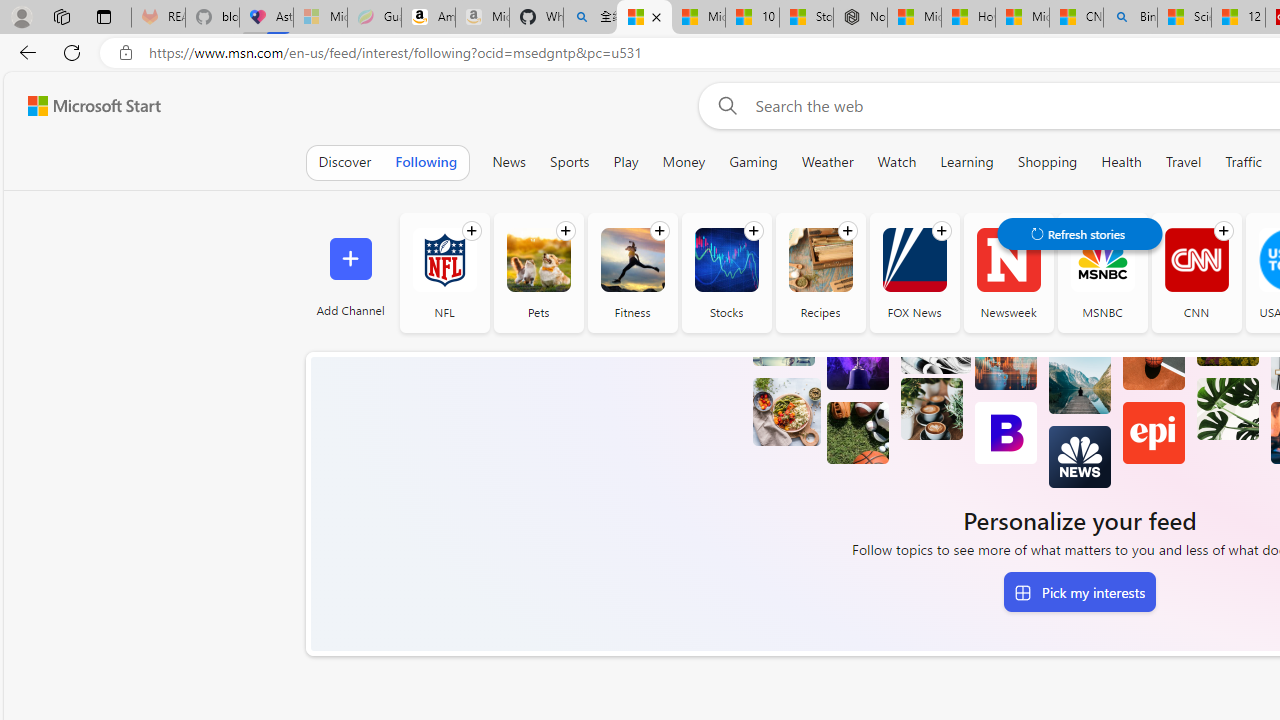  I want to click on Weather, so click(827, 162).